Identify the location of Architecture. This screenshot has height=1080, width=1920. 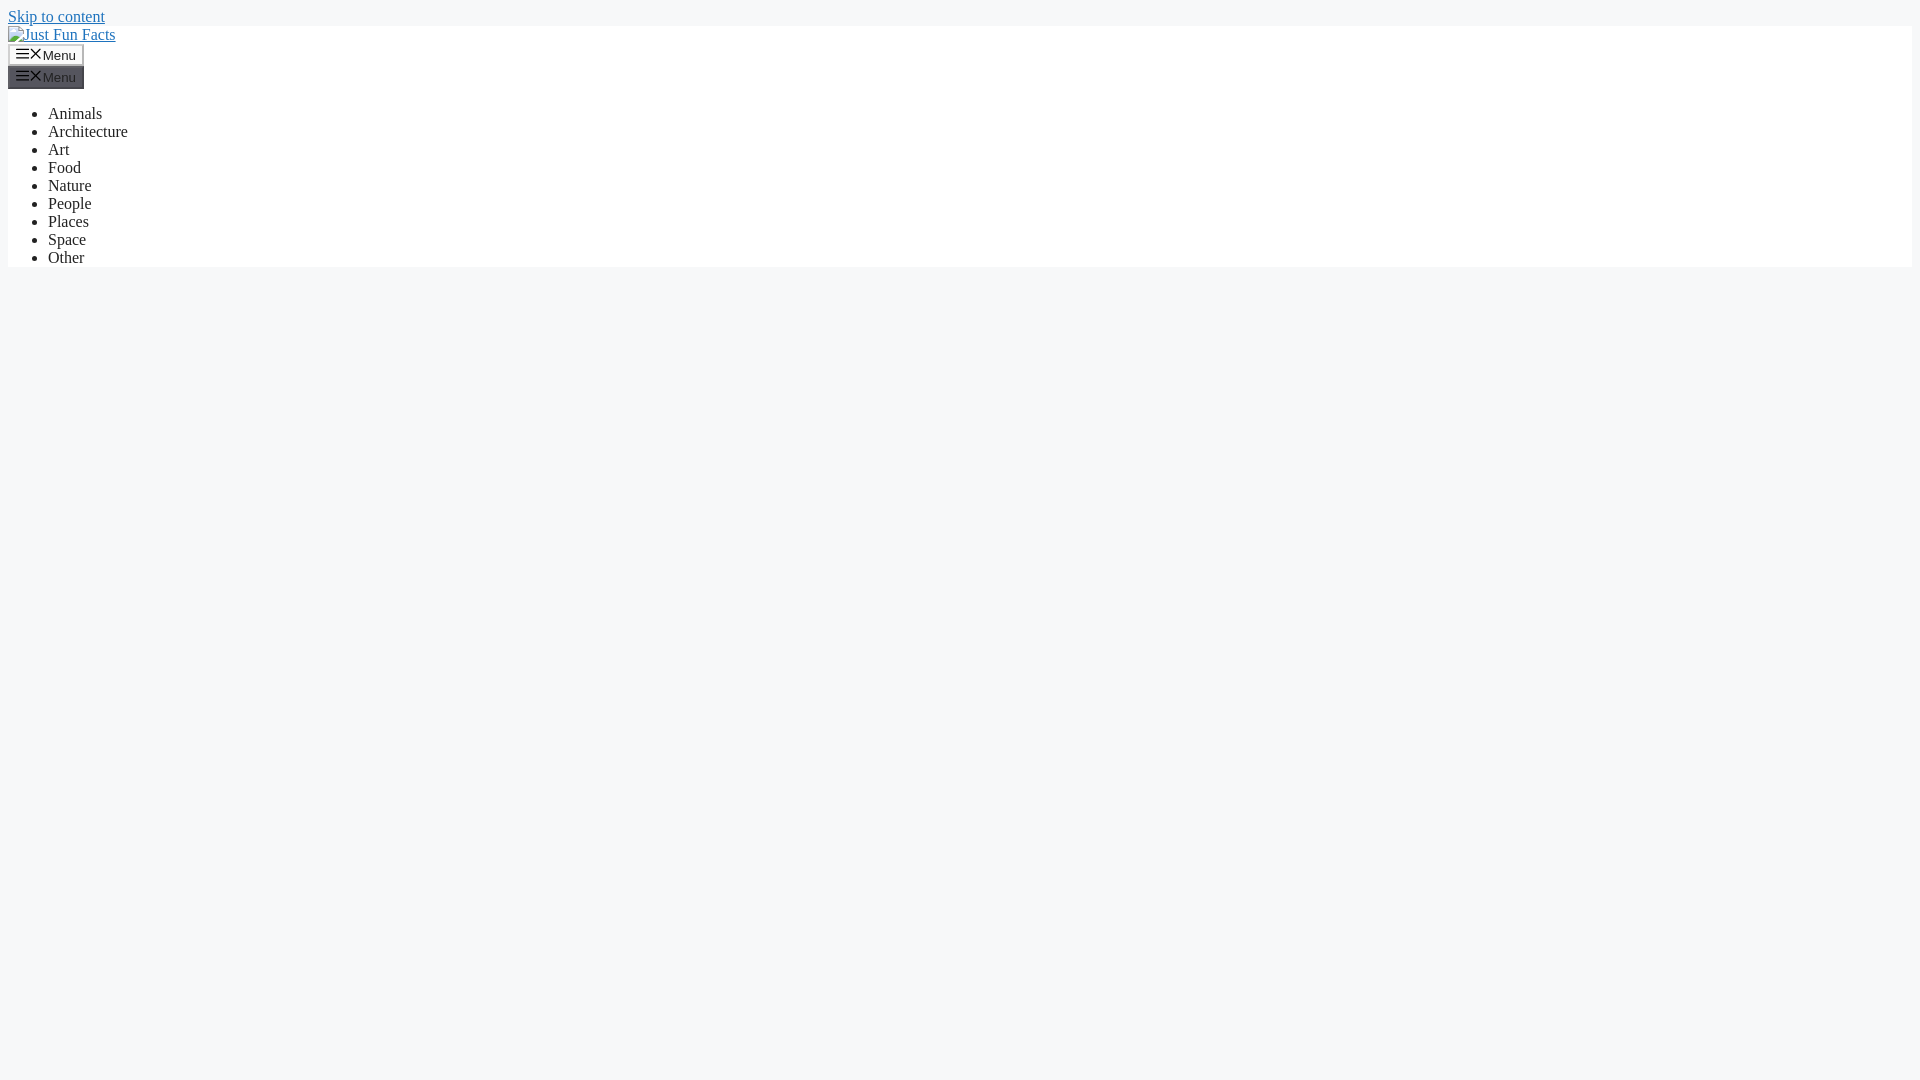
(88, 132).